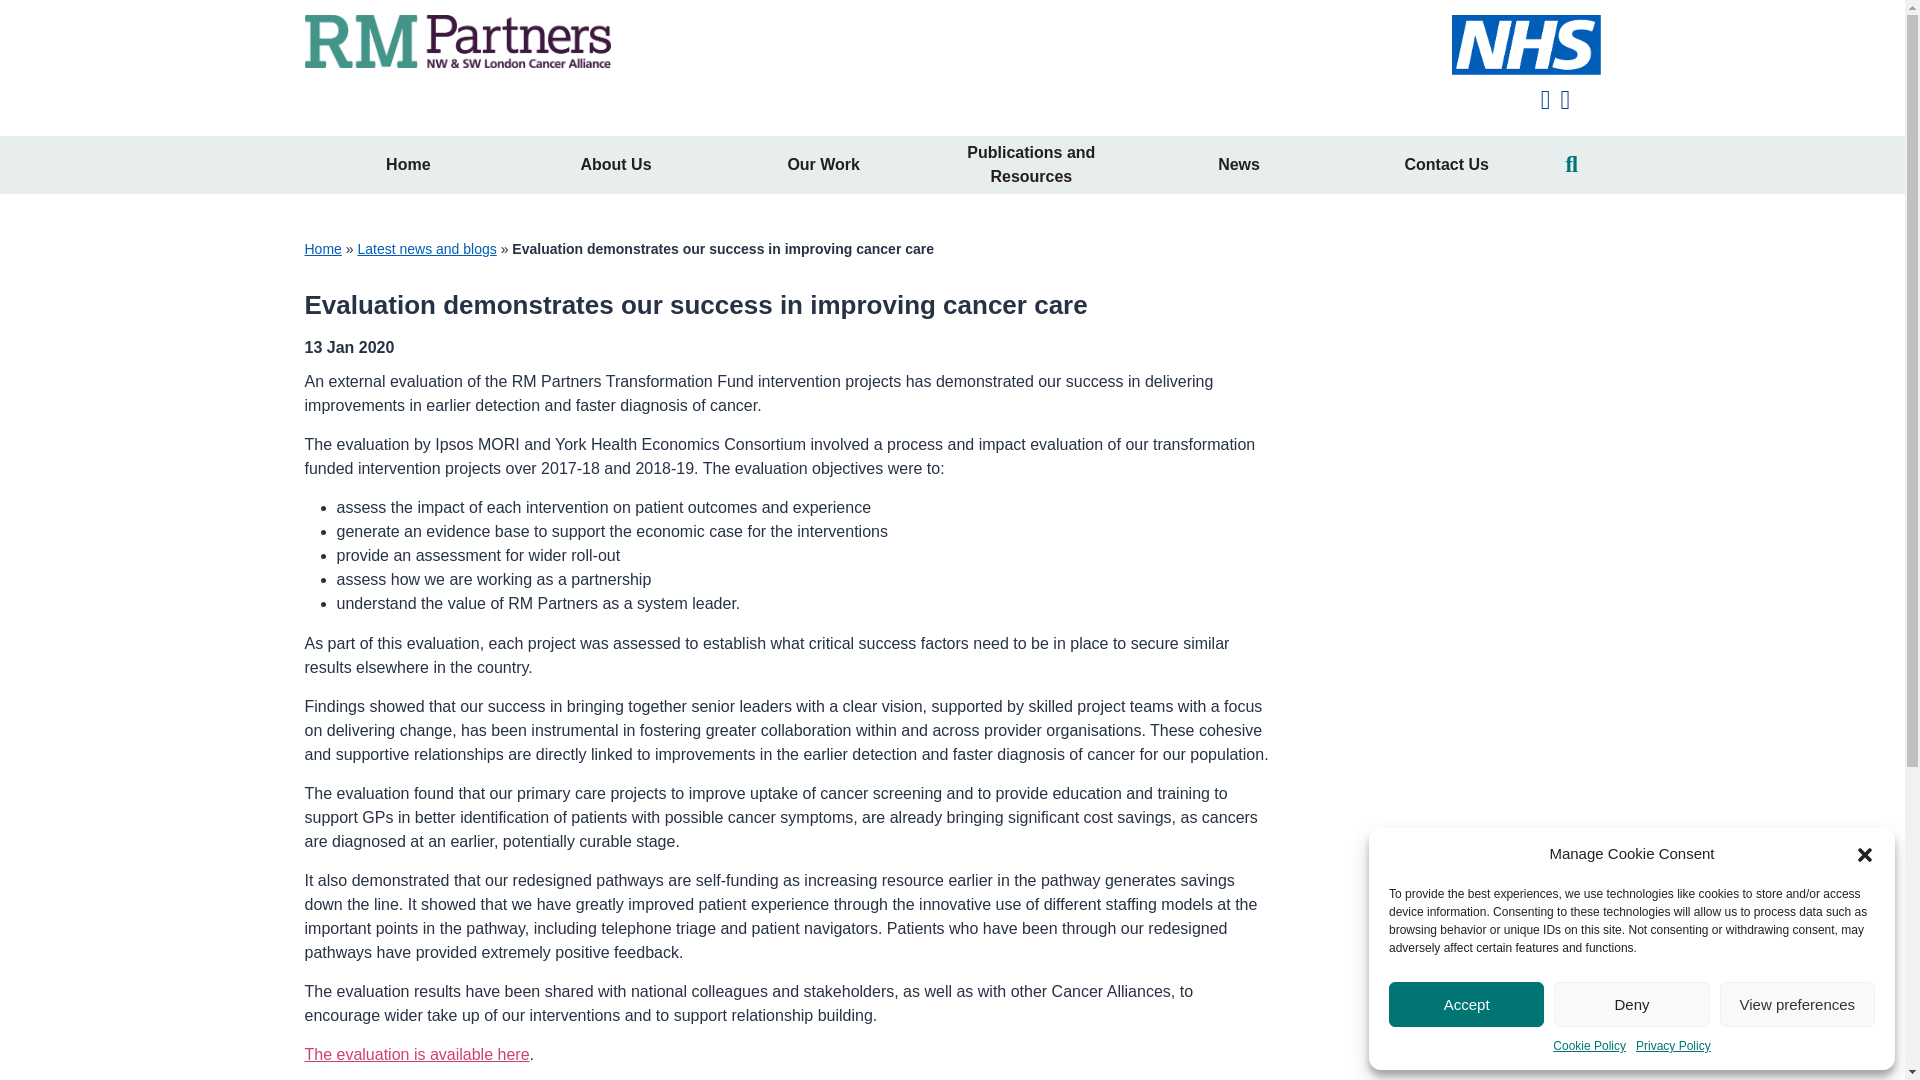  What do you see at coordinates (1798, 1004) in the screenshot?
I see `View preferences` at bounding box center [1798, 1004].